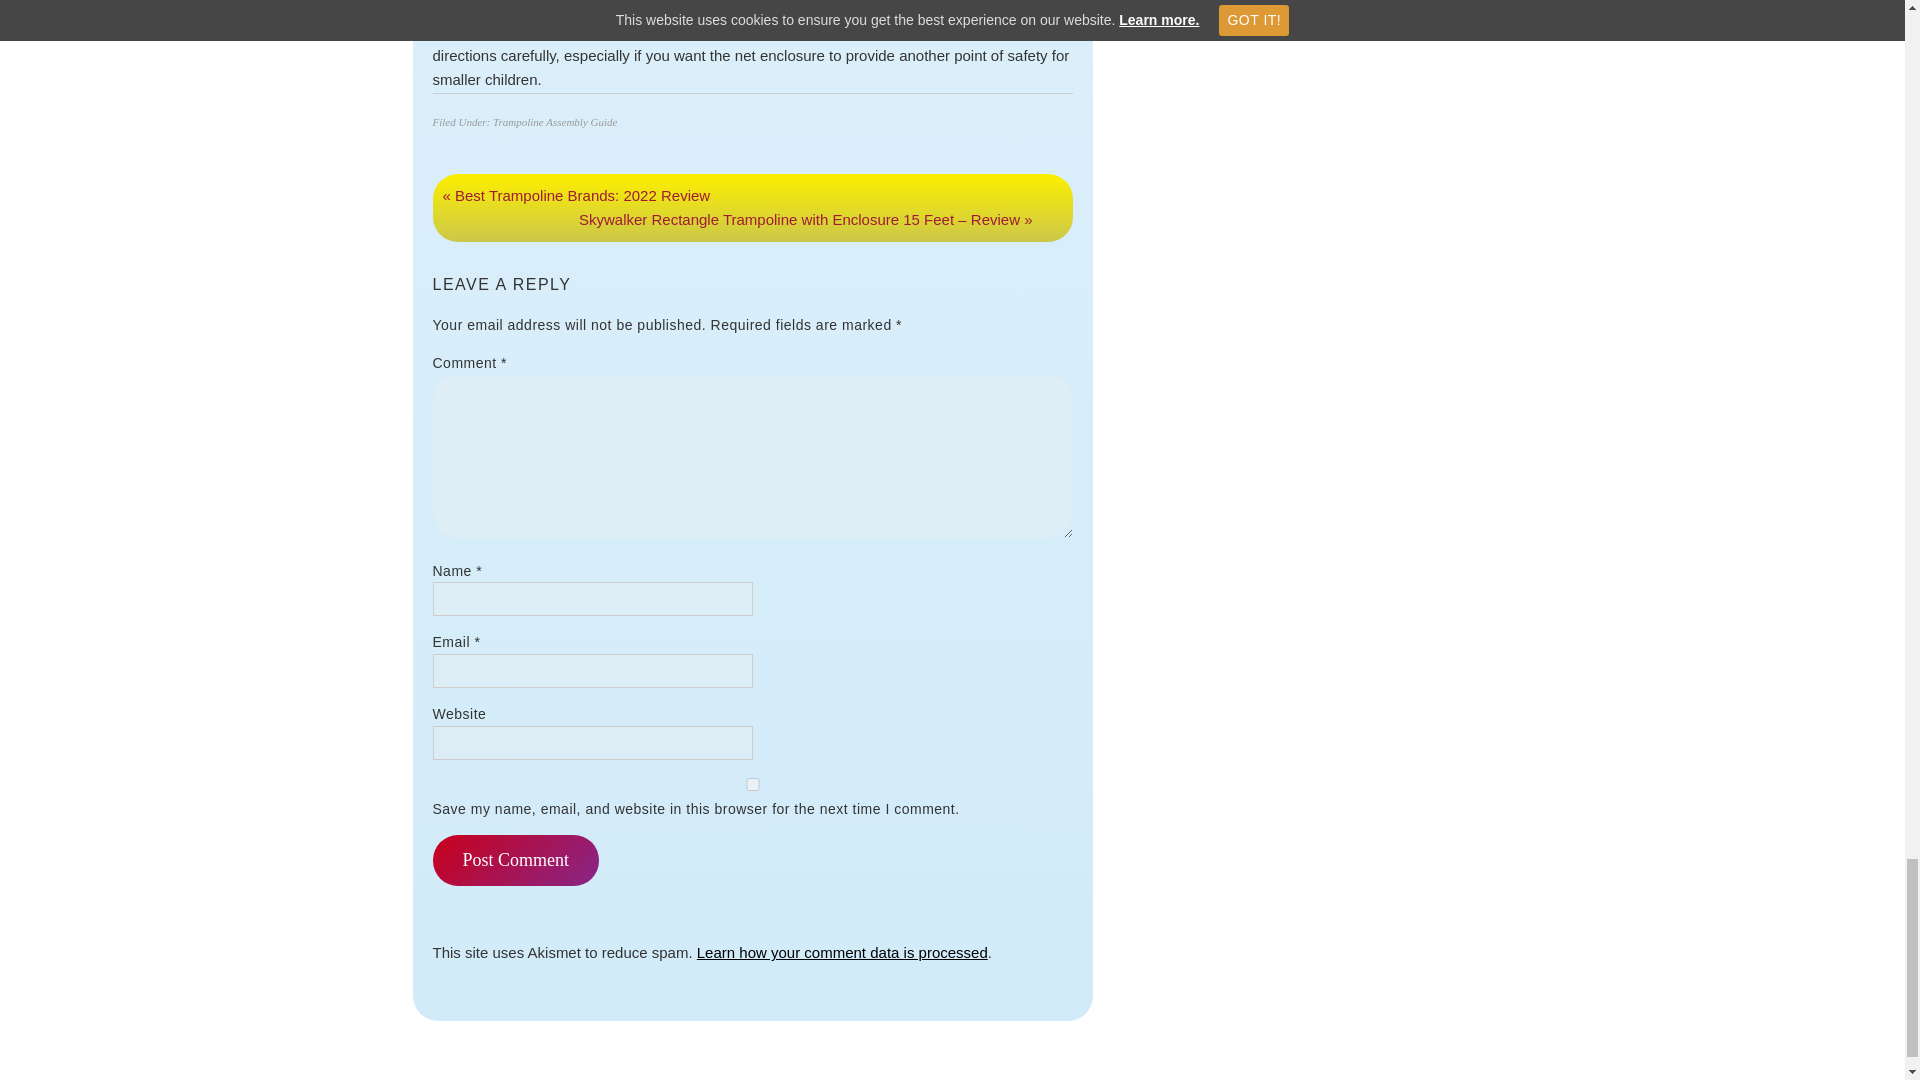  Describe the element at coordinates (516, 860) in the screenshot. I see `Post Comment` at that location.